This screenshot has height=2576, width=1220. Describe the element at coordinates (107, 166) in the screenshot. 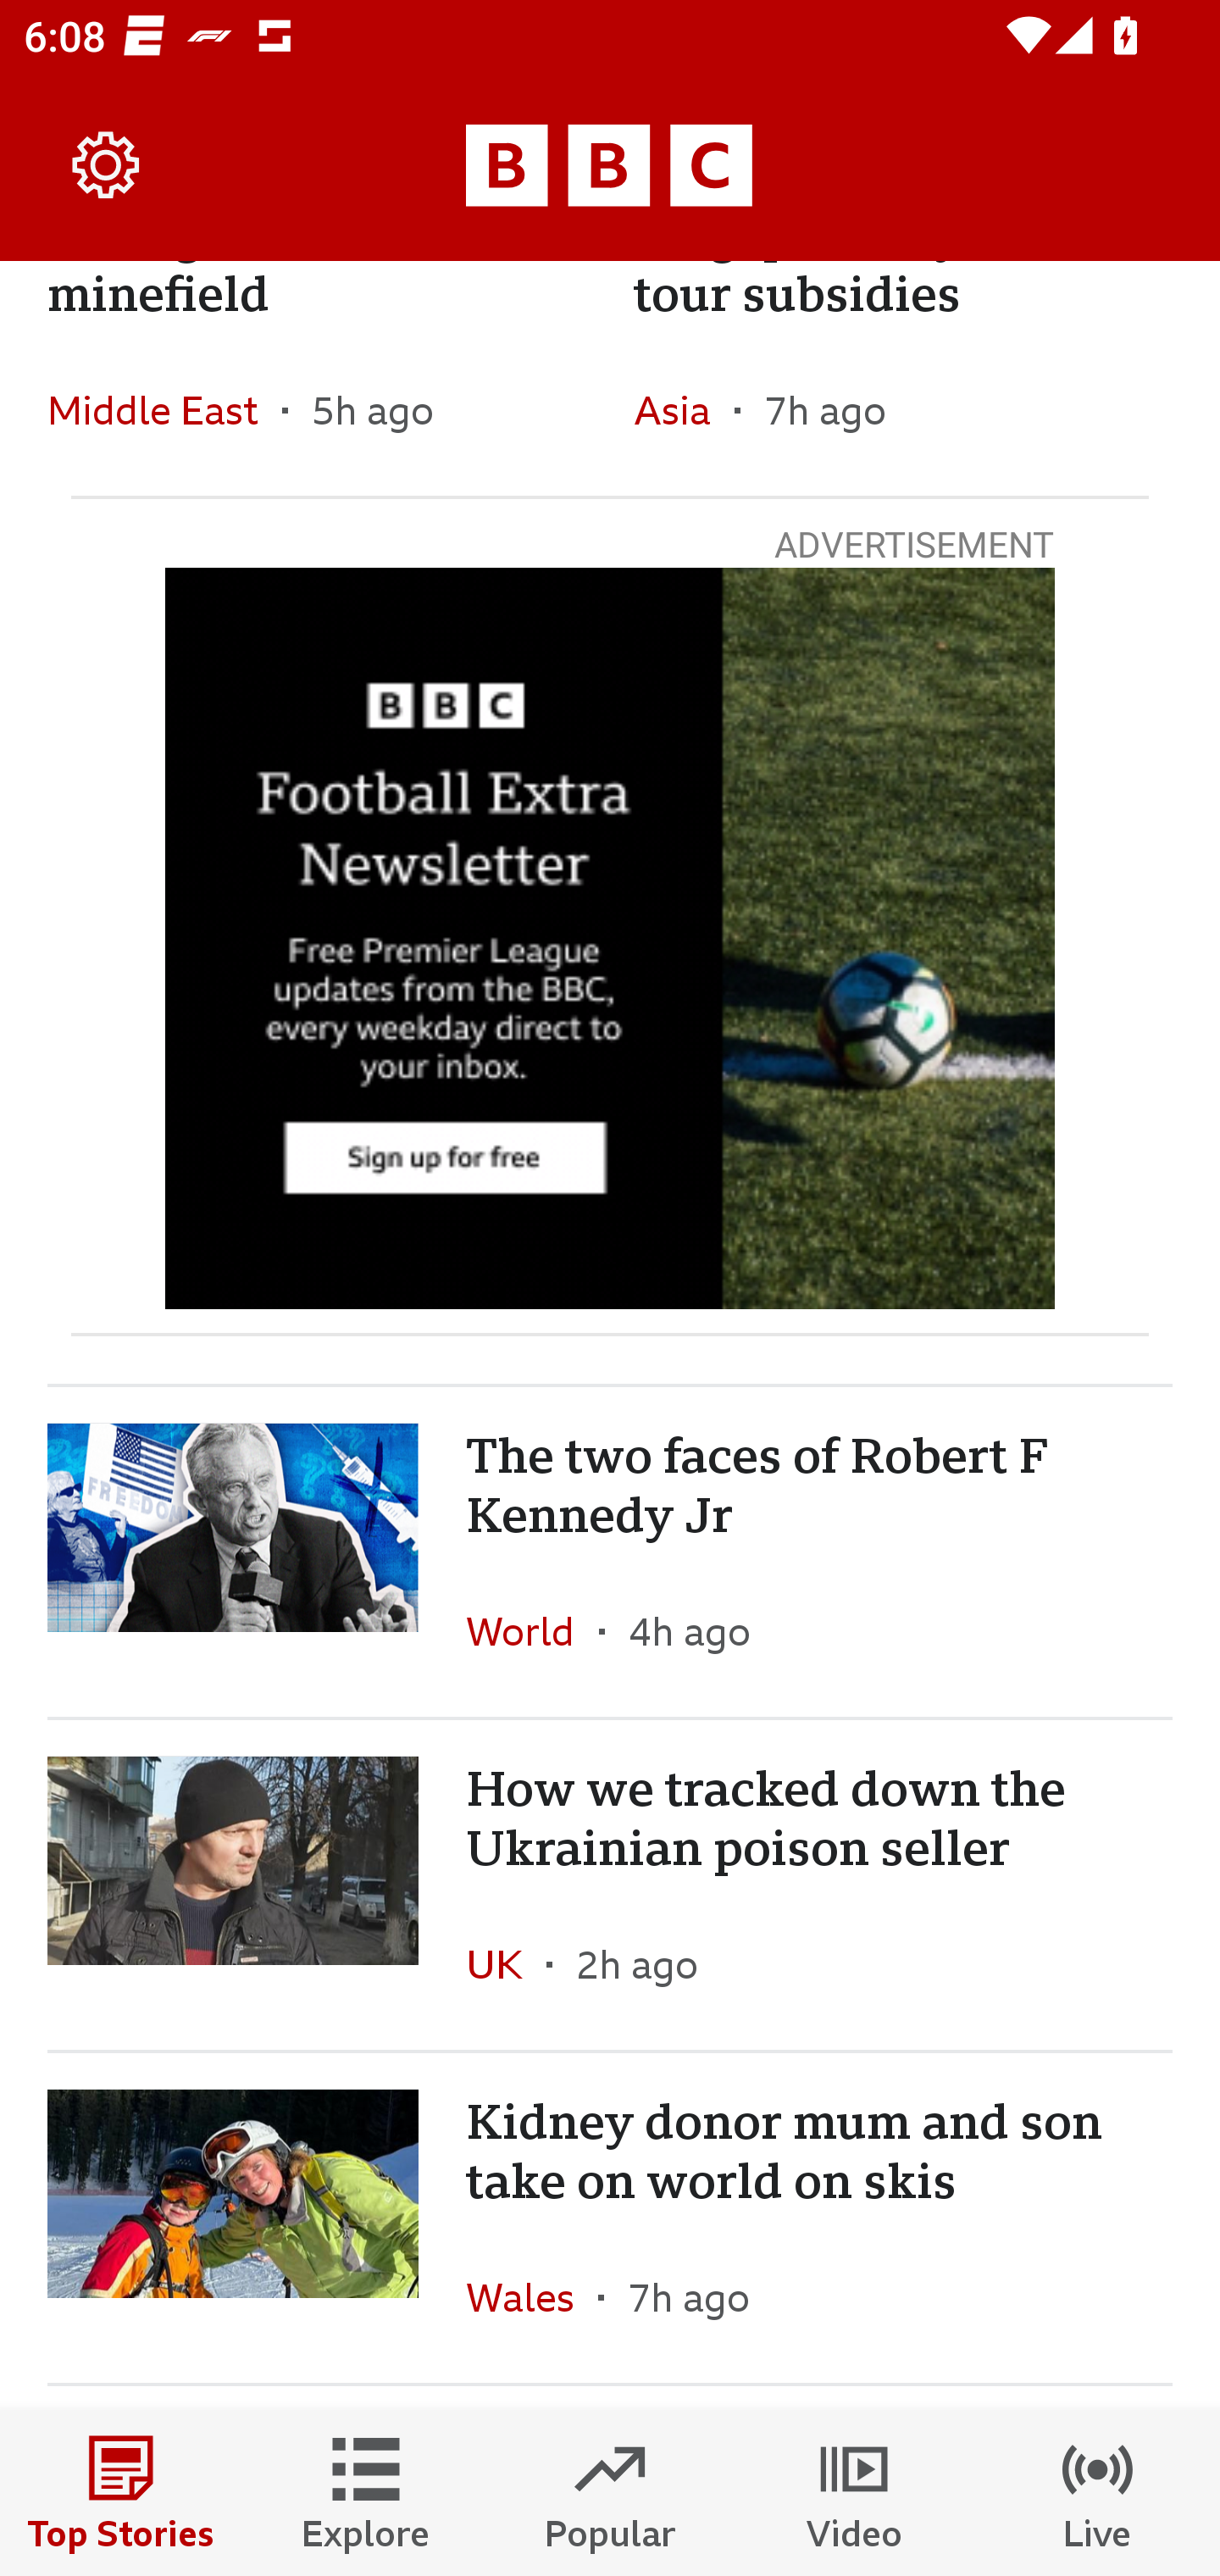

I see `Settings` at that location.